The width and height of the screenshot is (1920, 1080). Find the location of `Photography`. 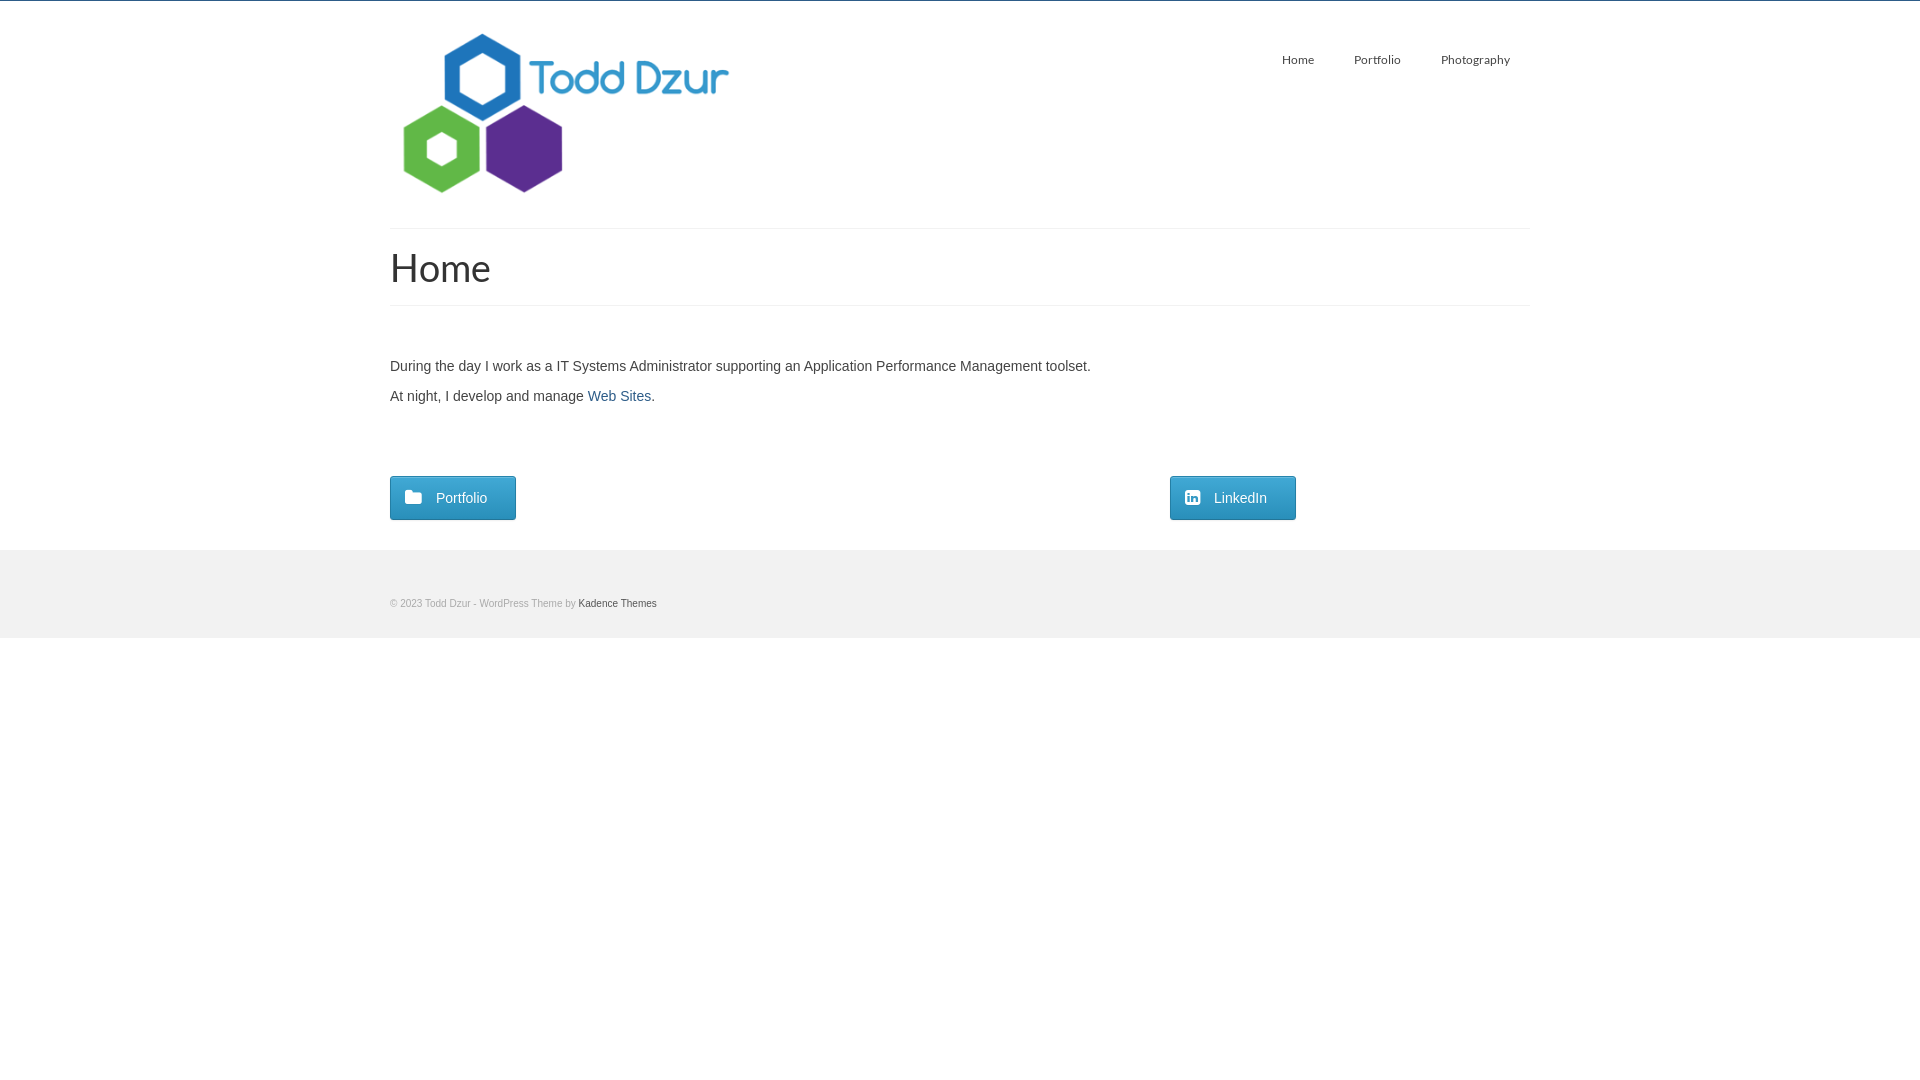

Photography is located at coordinates (1476, 60).